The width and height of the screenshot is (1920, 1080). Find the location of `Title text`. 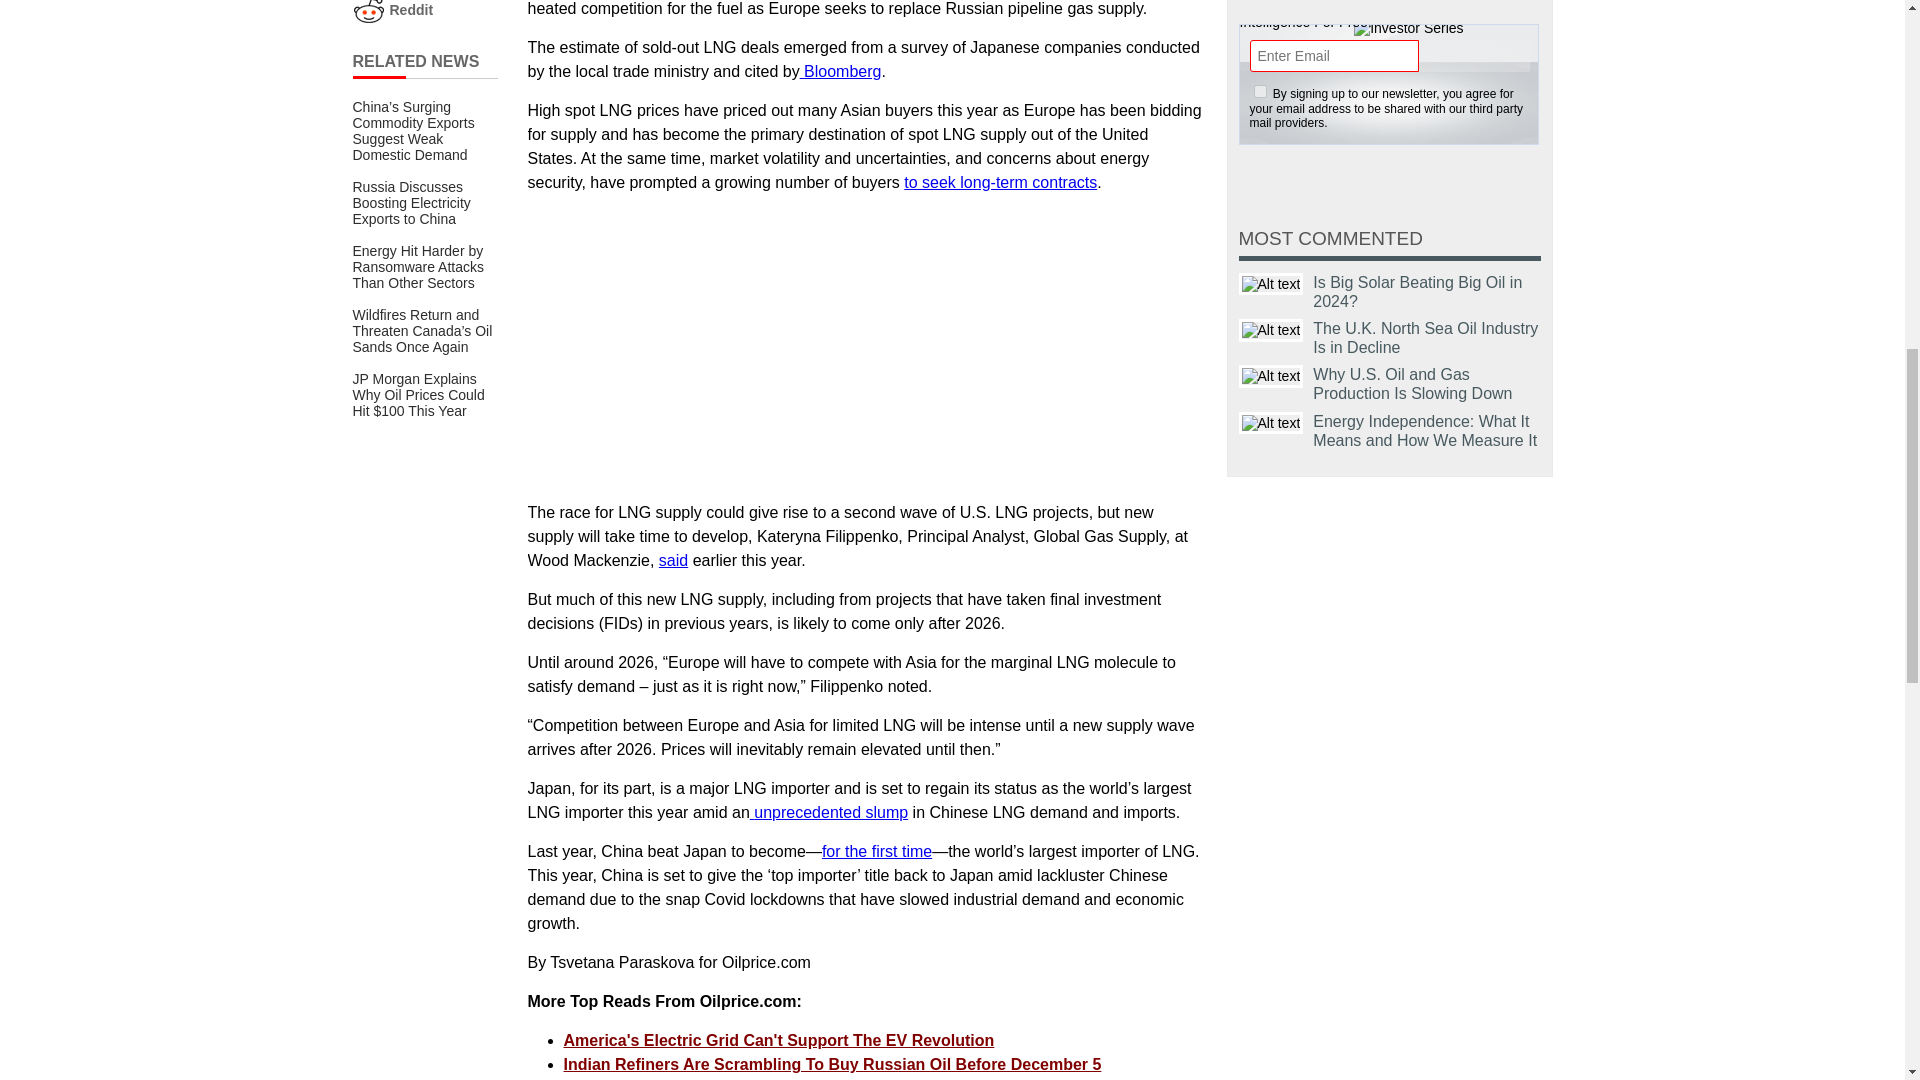

Title text is located at coordinates (1270, 284).